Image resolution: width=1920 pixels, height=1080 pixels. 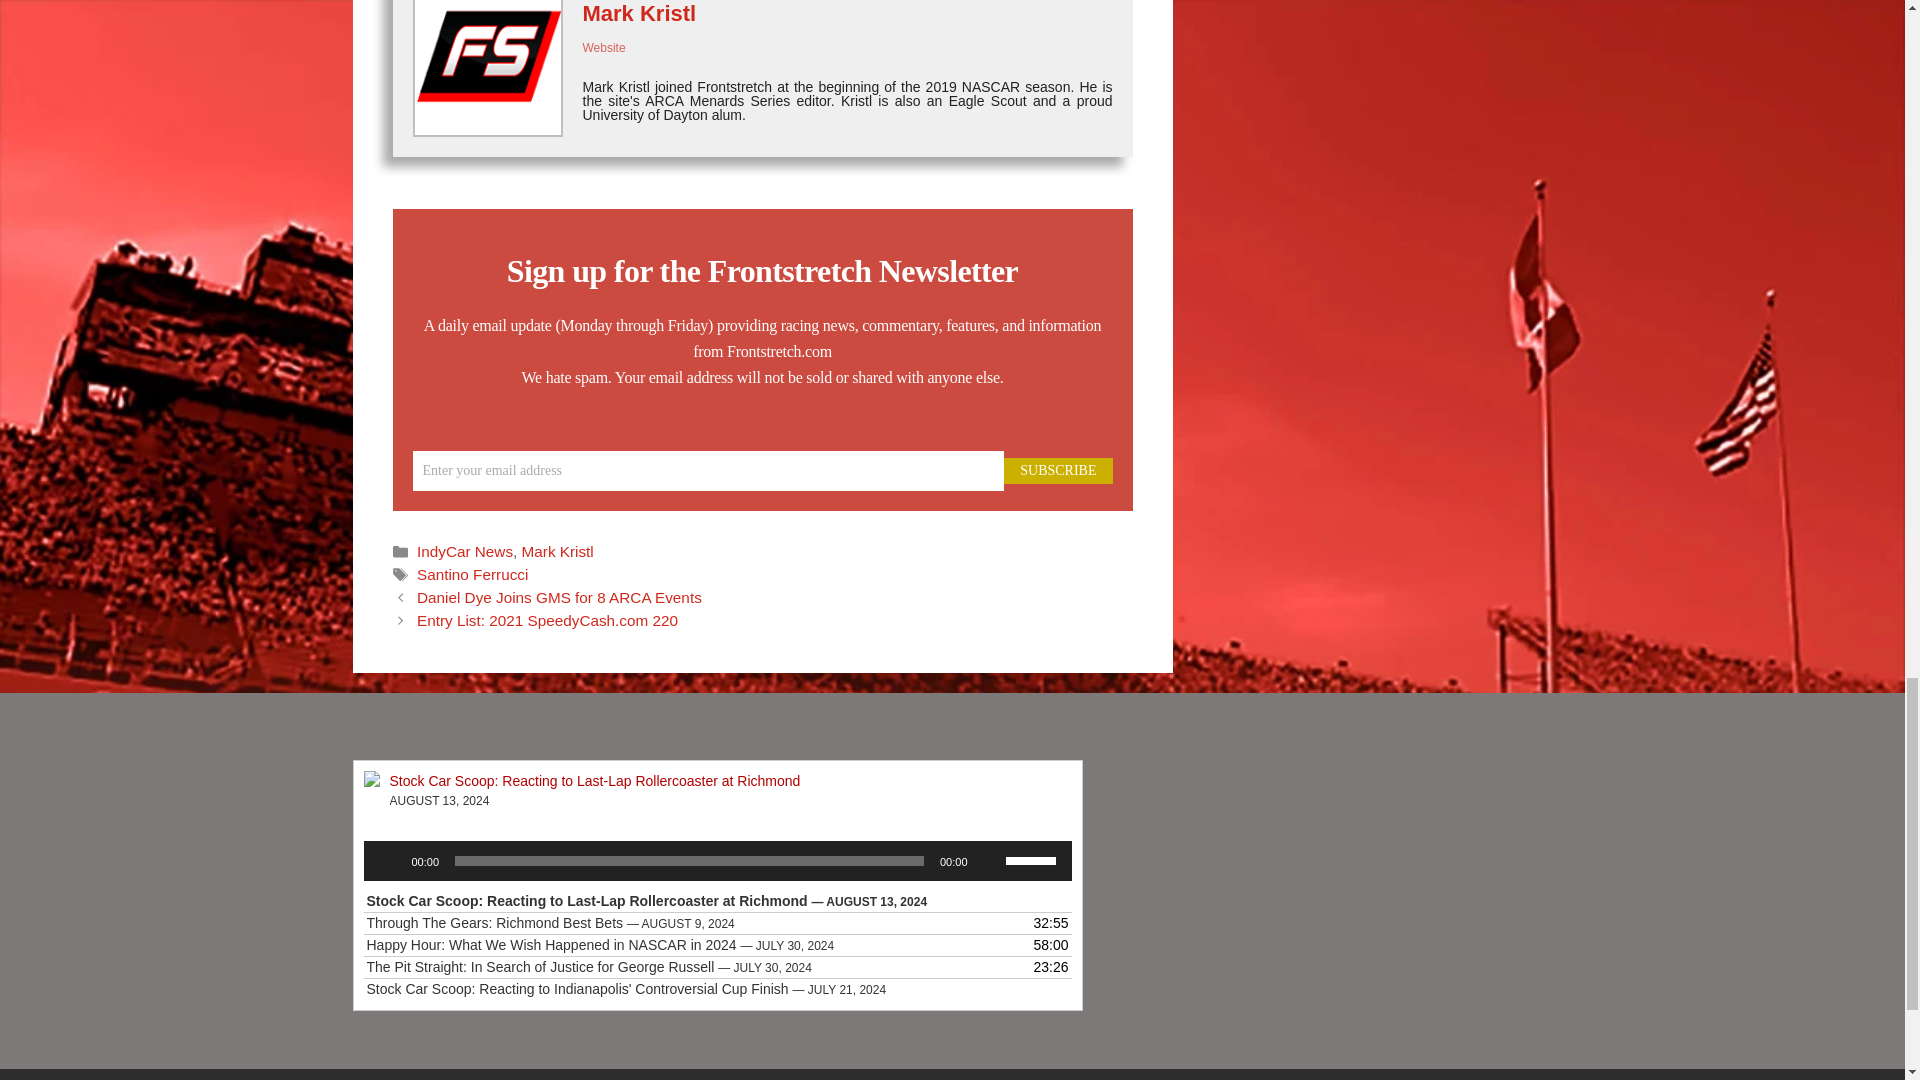 I want to click on Mark Kristl, so click(x=638, y=13).